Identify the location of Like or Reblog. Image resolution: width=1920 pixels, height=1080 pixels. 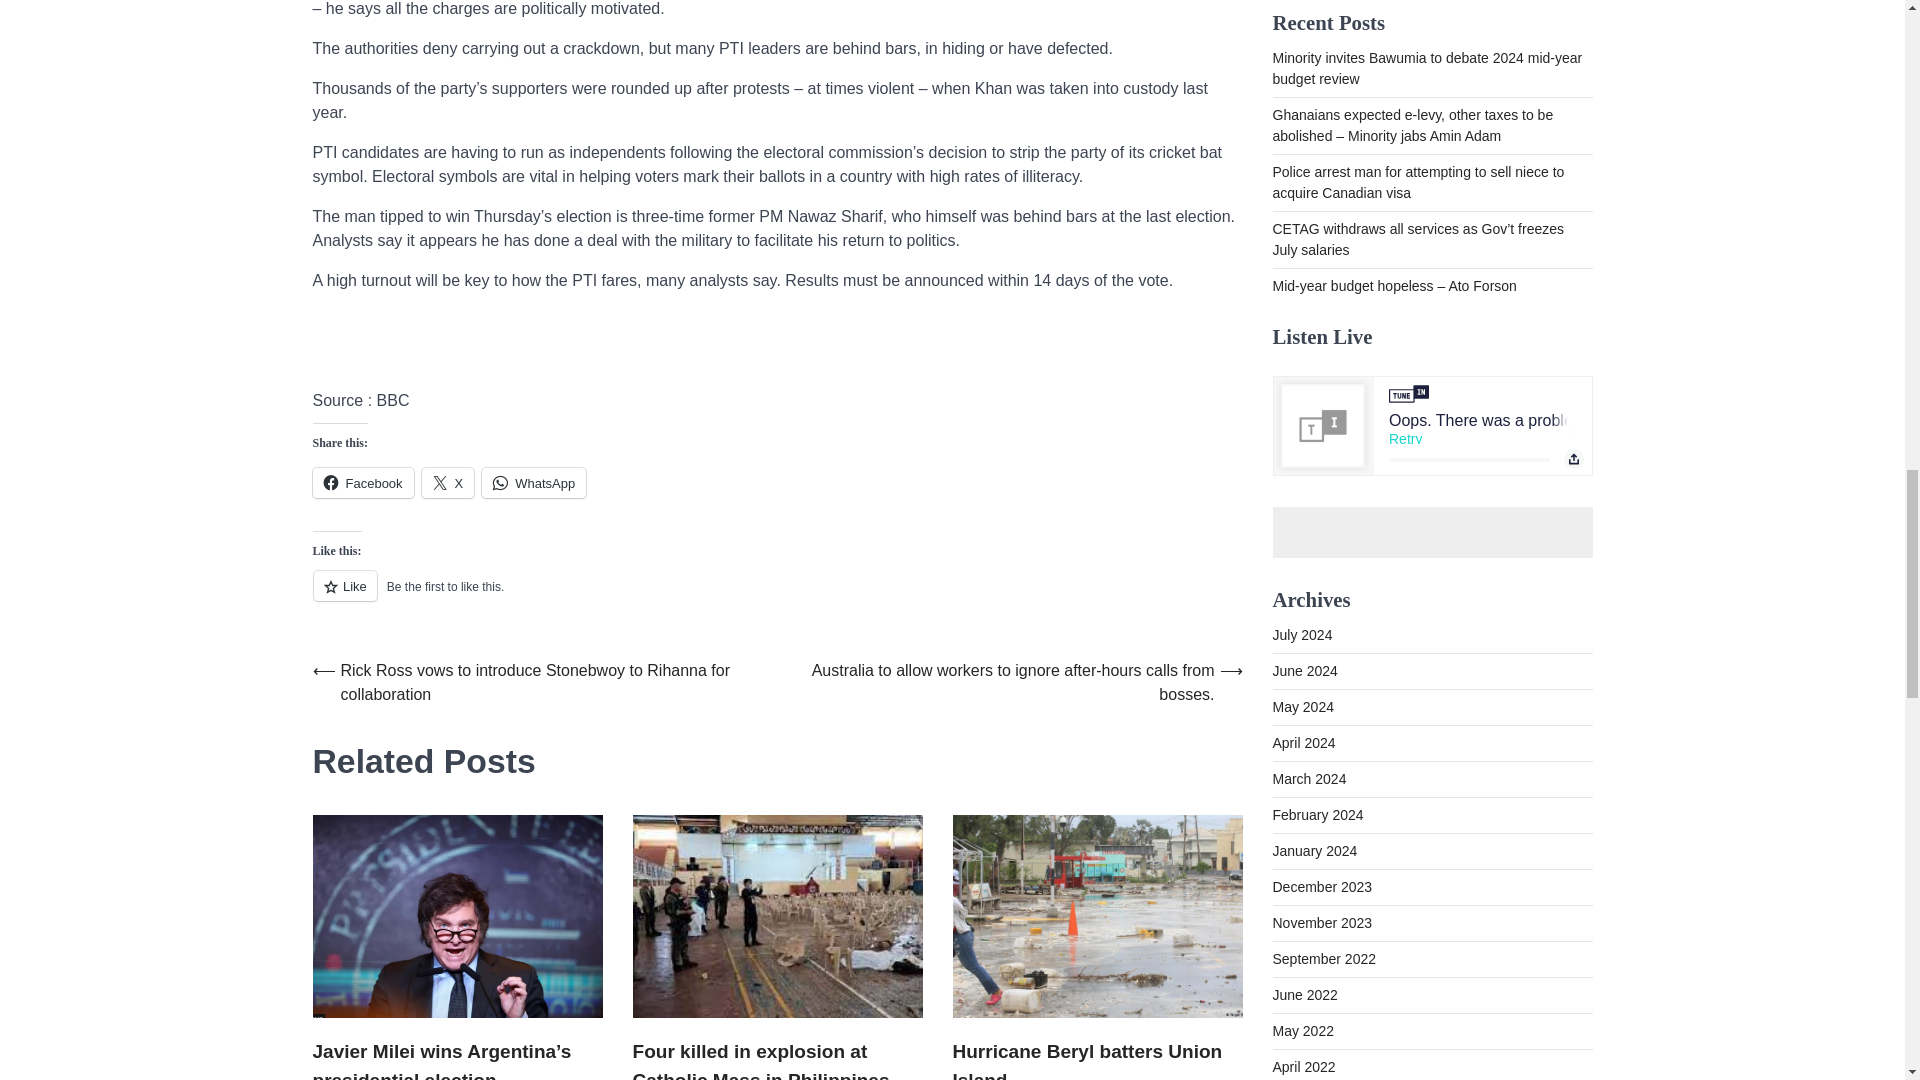
(776, 598).